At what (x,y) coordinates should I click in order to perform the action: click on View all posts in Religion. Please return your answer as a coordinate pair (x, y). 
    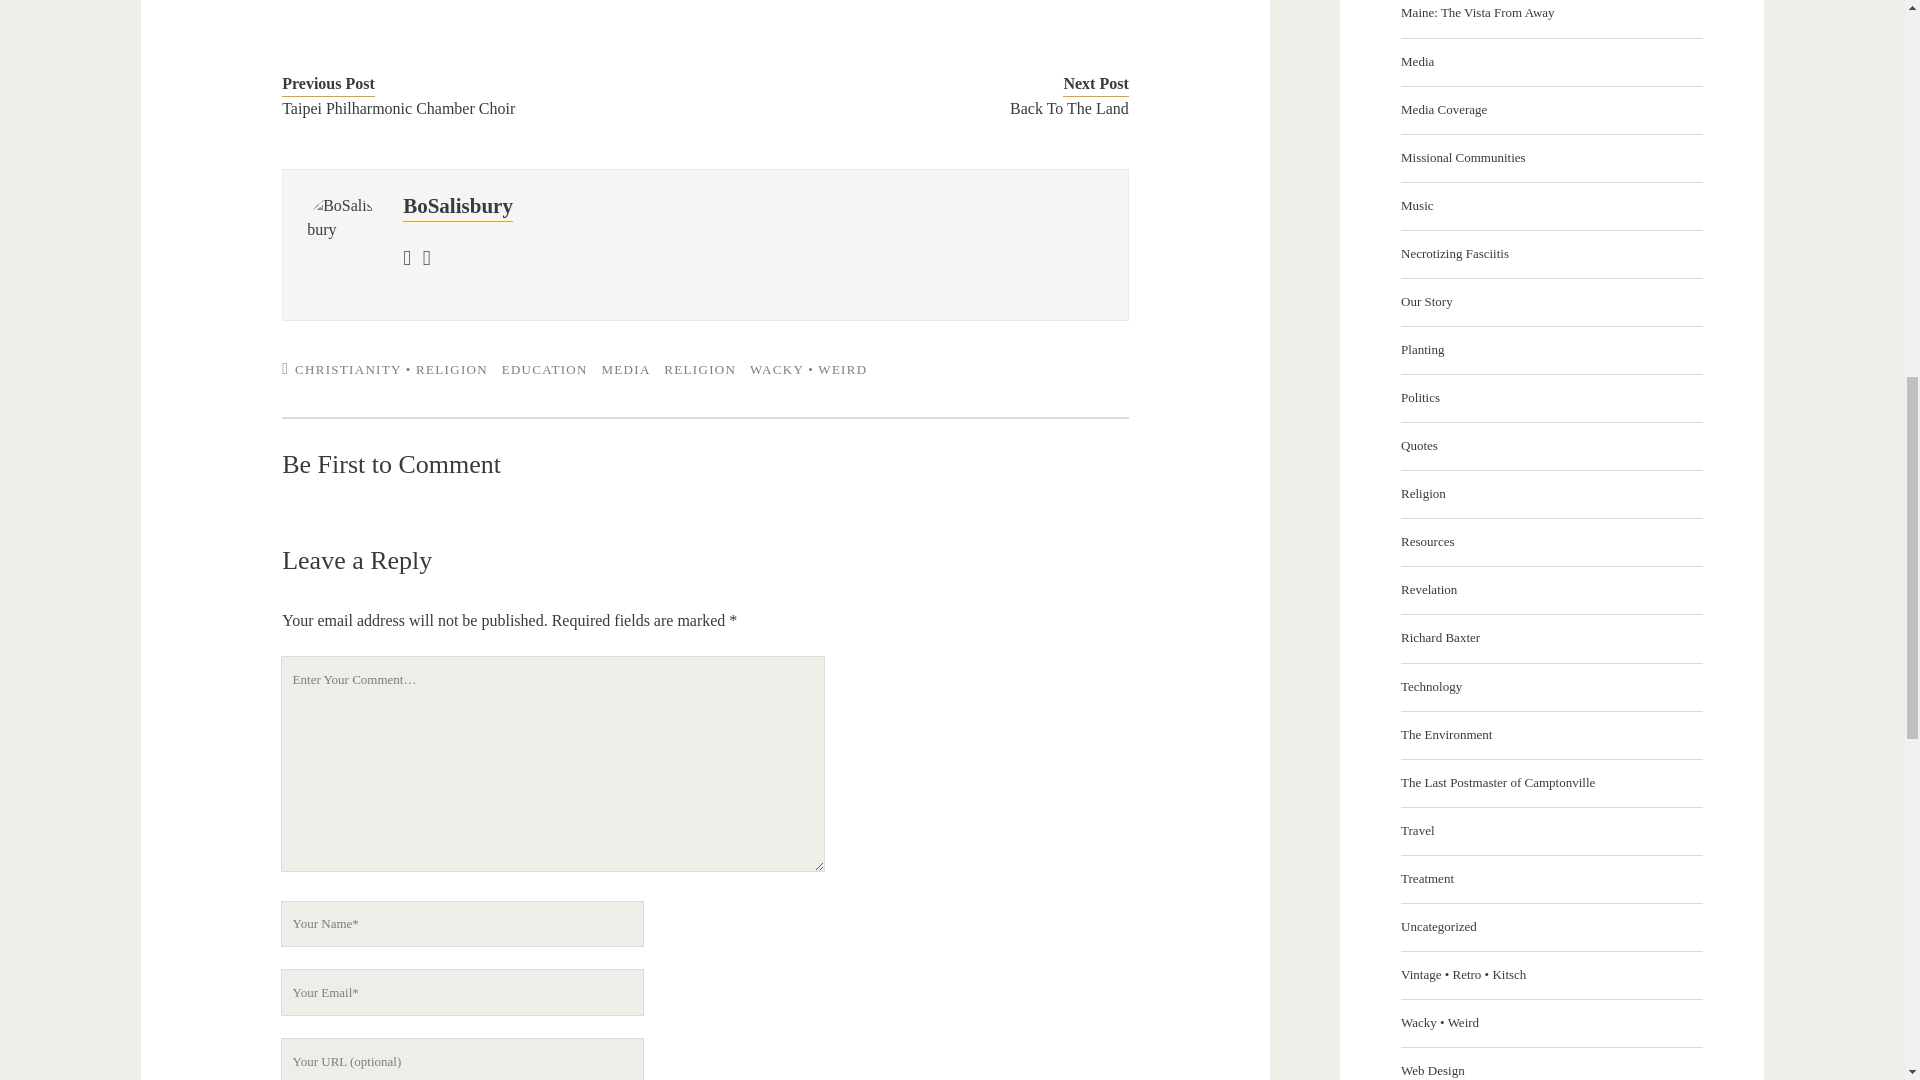
    Looking at the image, I should click on (700, 368).